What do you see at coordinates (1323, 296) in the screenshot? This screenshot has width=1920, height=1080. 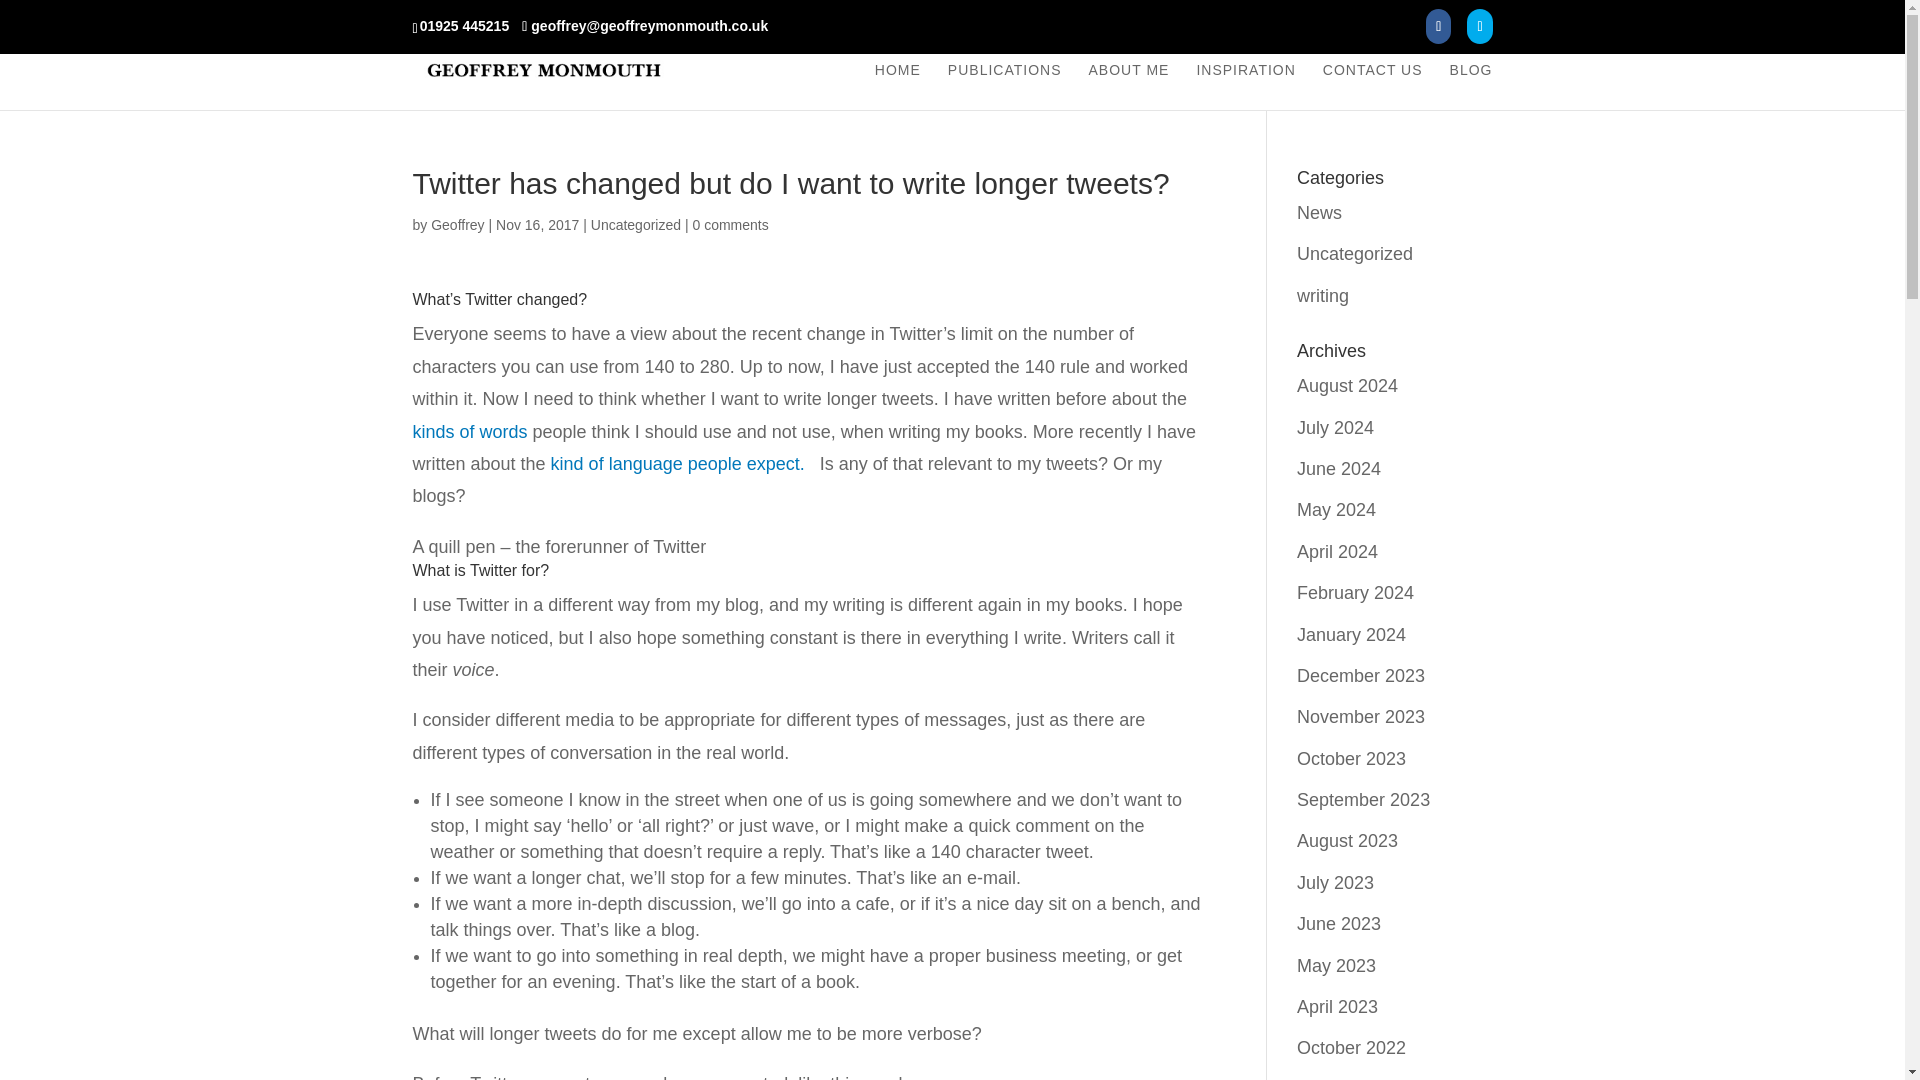 I see `writing` at bounding box center [1323, 296].